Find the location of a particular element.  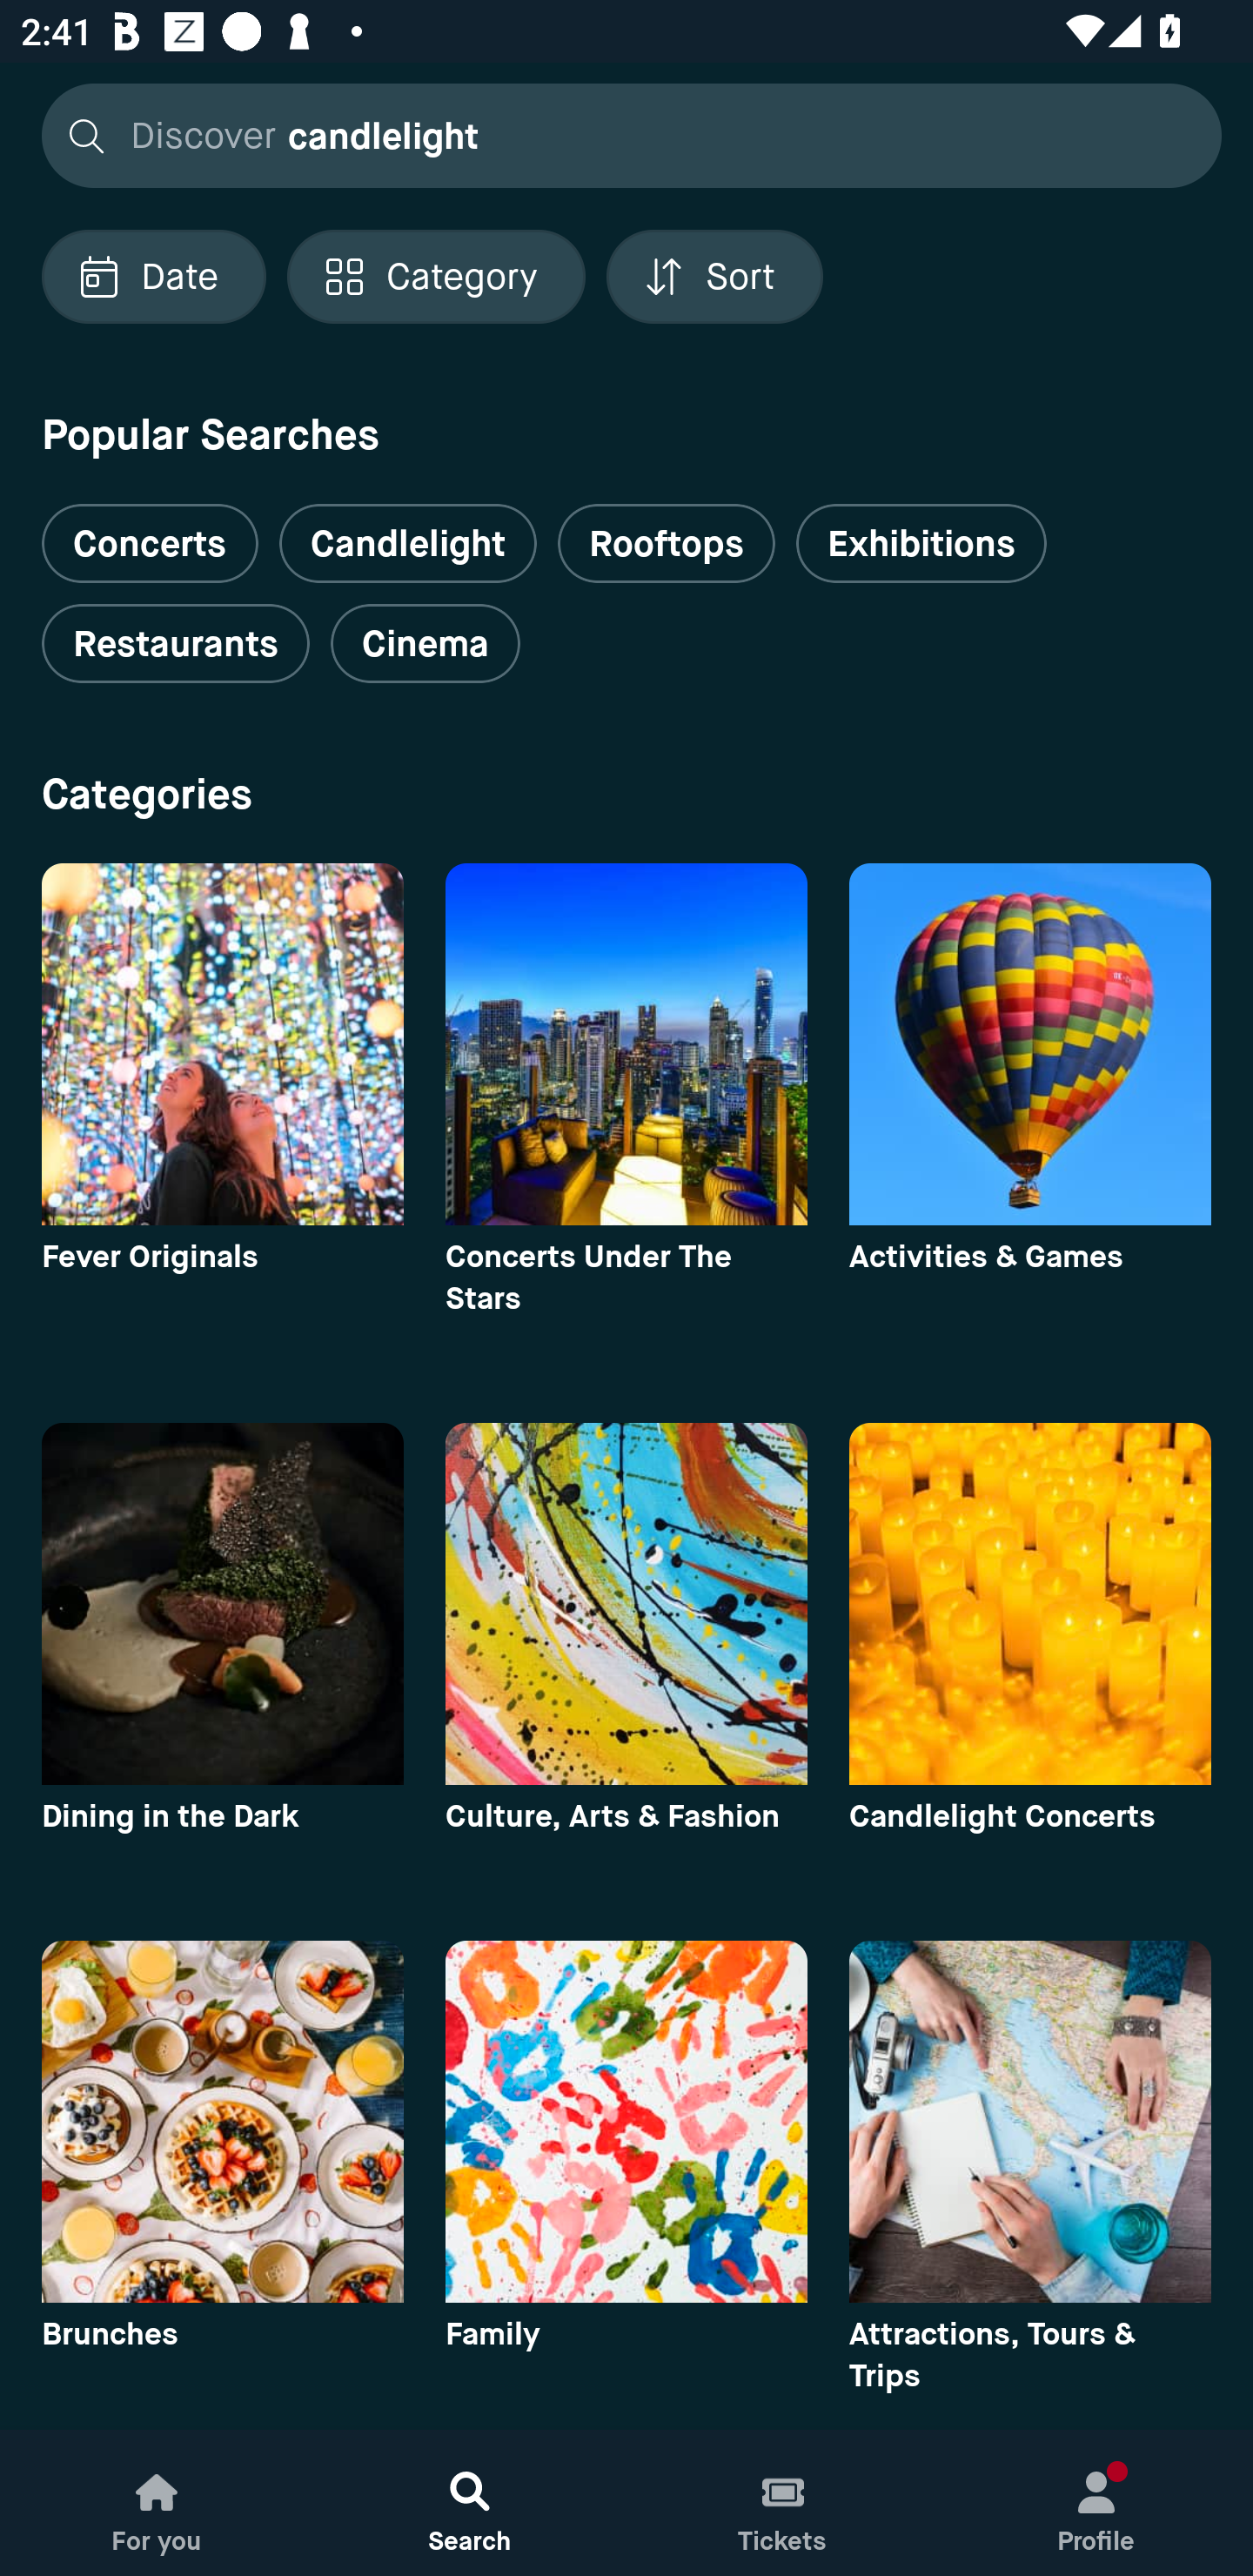

Exhibitions is located at coordinates (921, 543).